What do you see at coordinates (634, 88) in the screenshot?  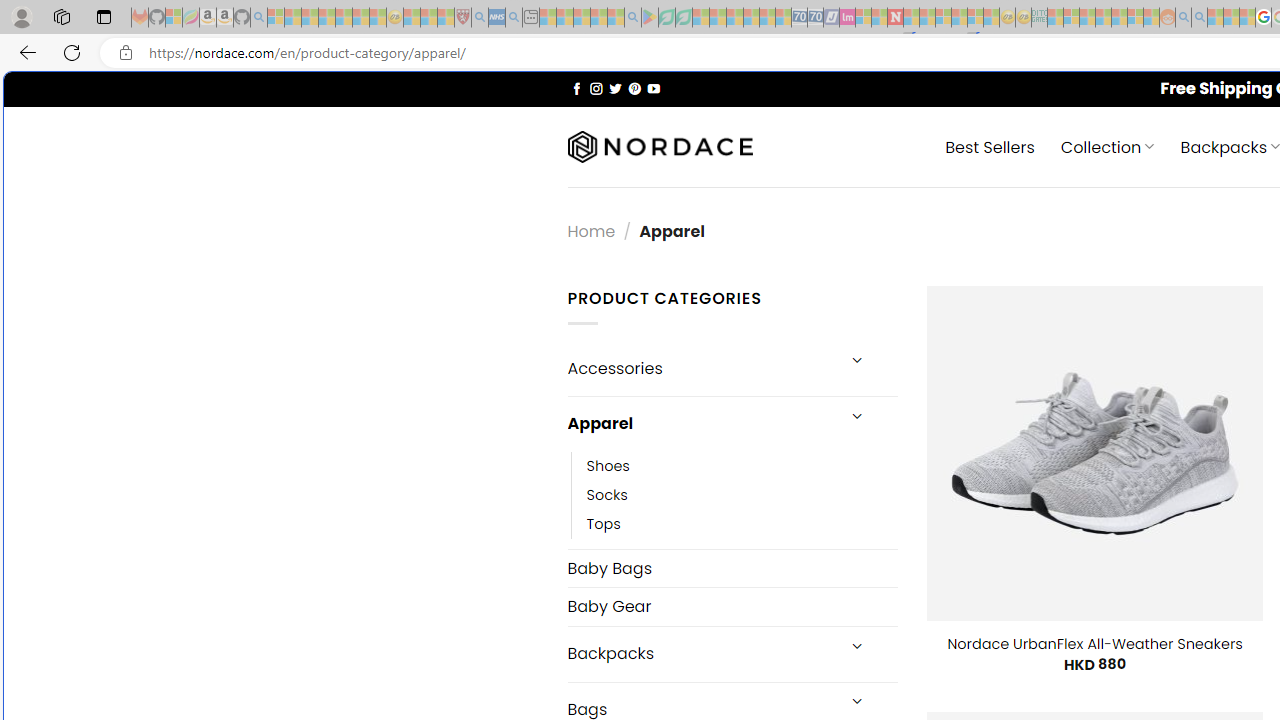 I see `Follow on Pinterest` at bounding box center [634, 88].